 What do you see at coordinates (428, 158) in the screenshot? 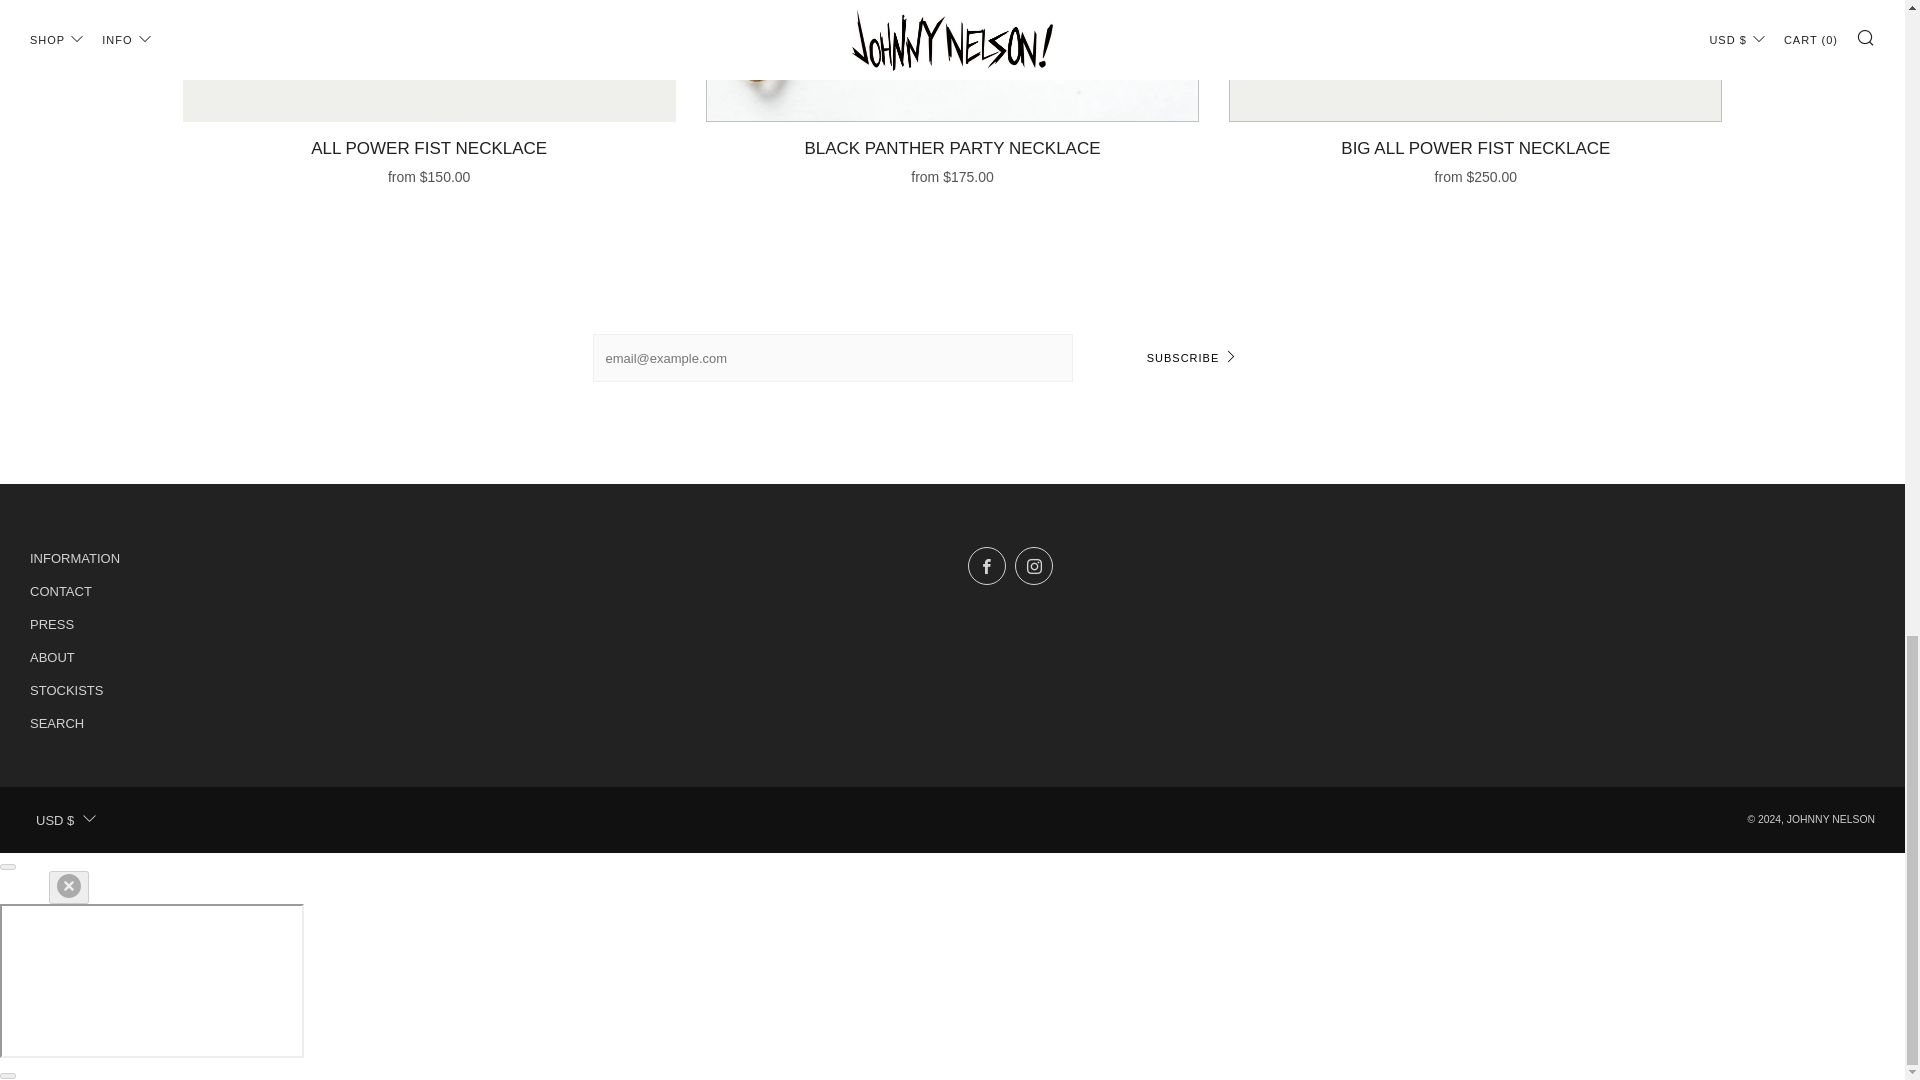
I see `ALL POWER FIST NECKLACE` at bounding box center [428, 158].